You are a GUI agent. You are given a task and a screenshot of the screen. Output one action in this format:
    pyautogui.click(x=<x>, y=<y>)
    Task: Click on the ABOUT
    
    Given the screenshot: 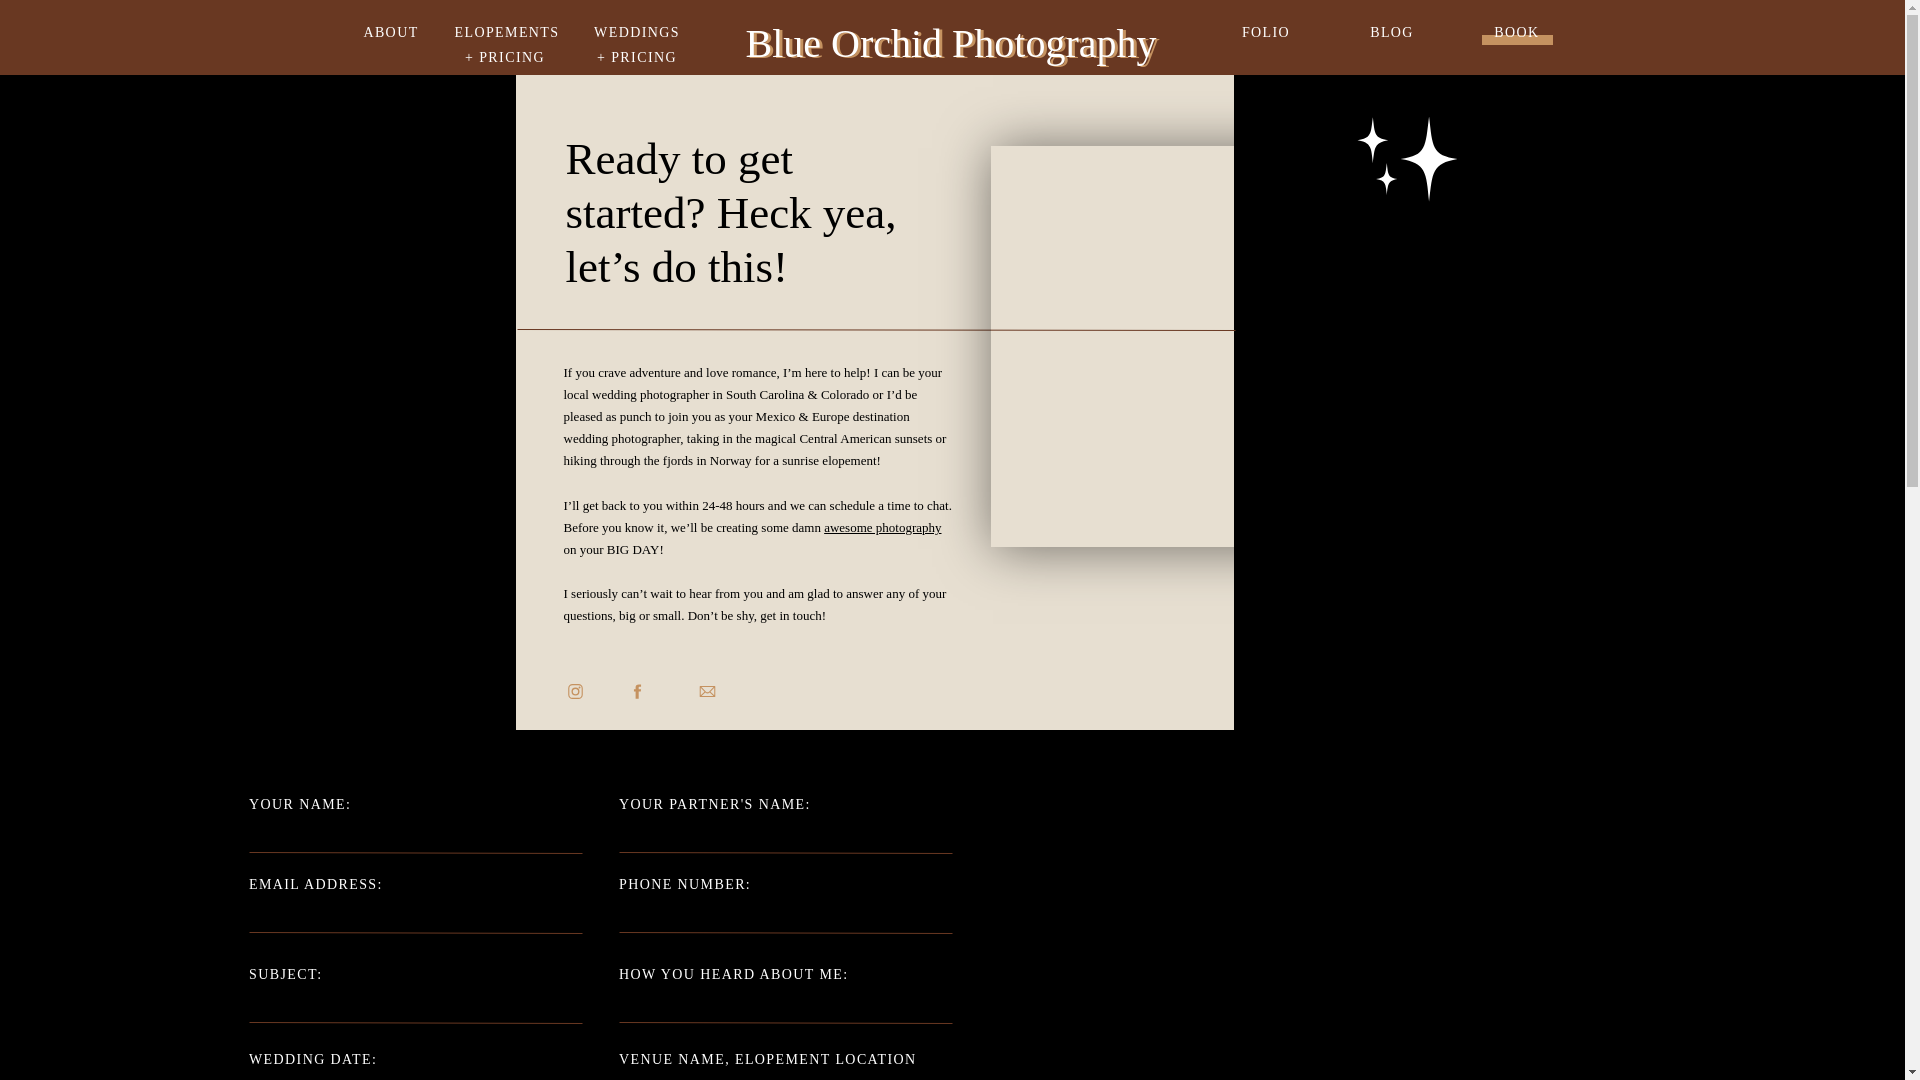 What is the action you would take?
    pyautogui.click(x=390, y=31)
    